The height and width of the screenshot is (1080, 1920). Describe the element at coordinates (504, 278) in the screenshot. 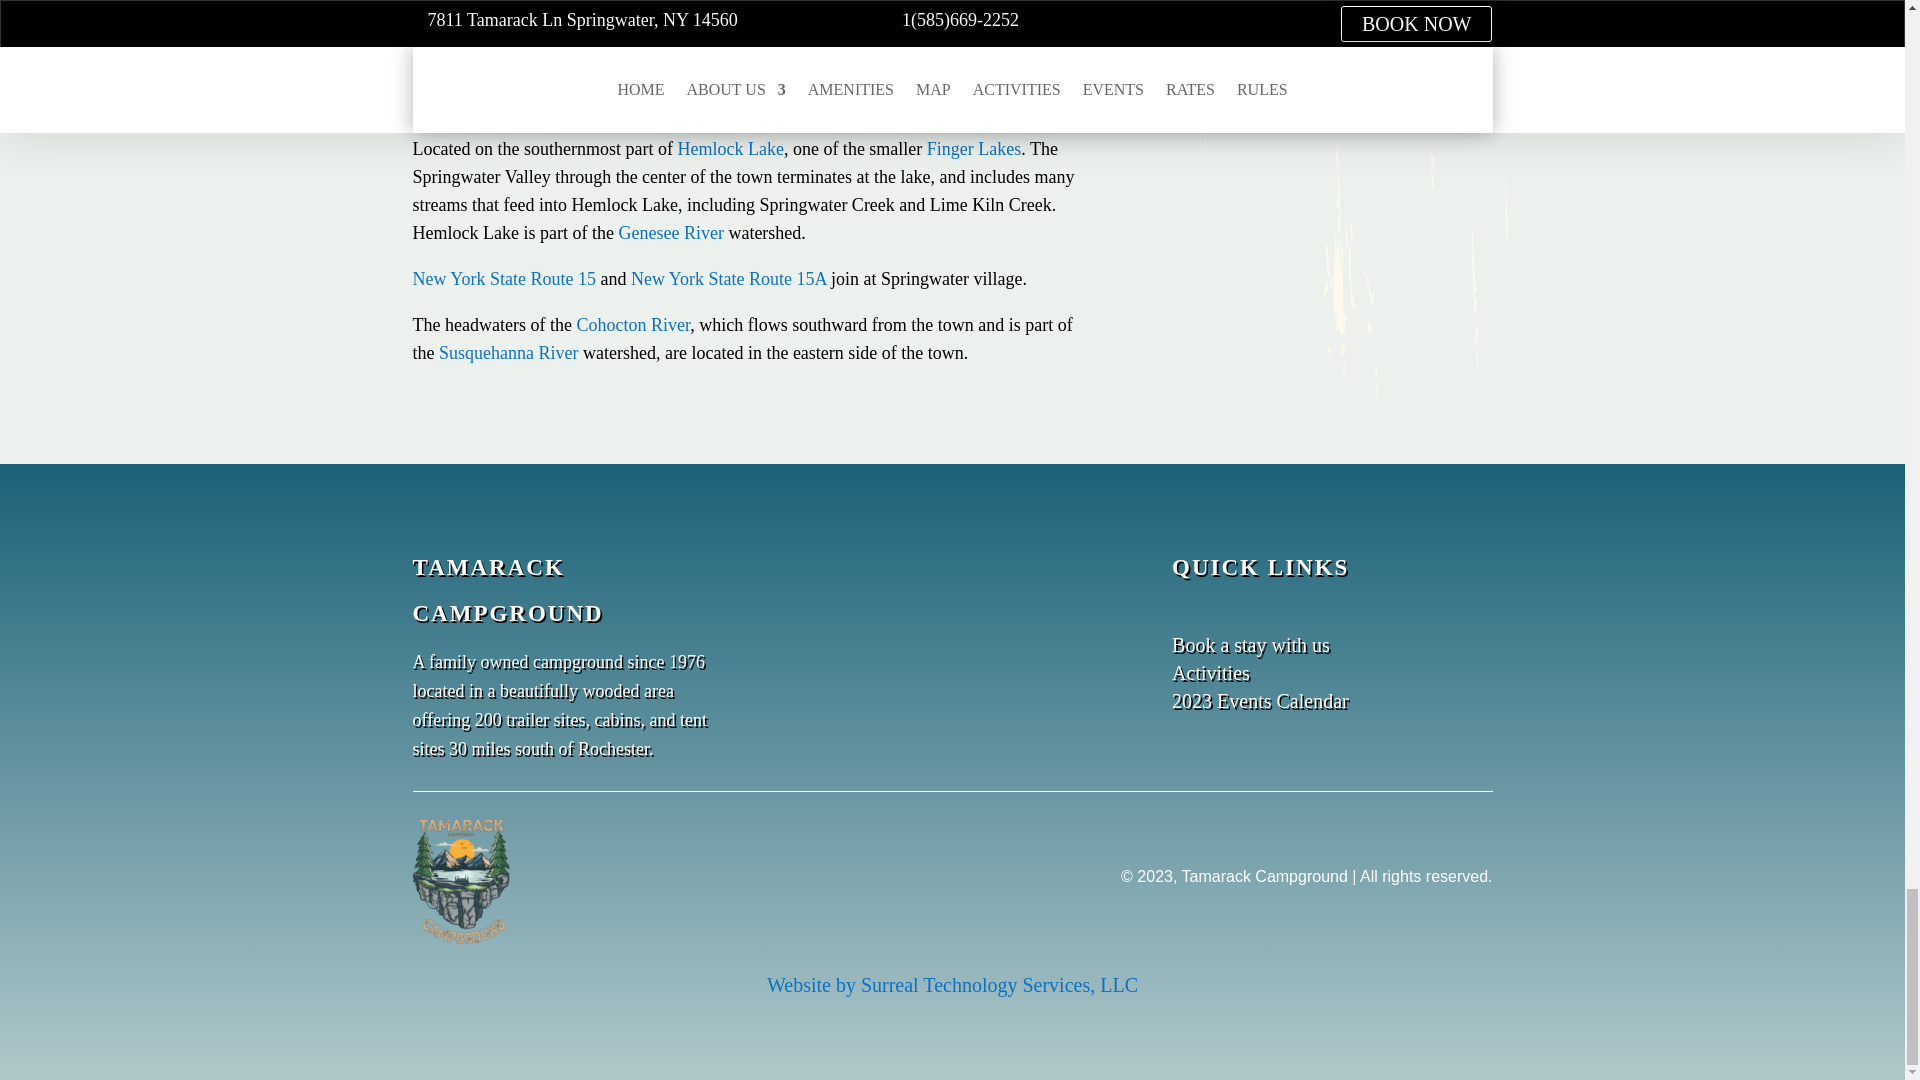

I see `New York State Route 15` at that location.